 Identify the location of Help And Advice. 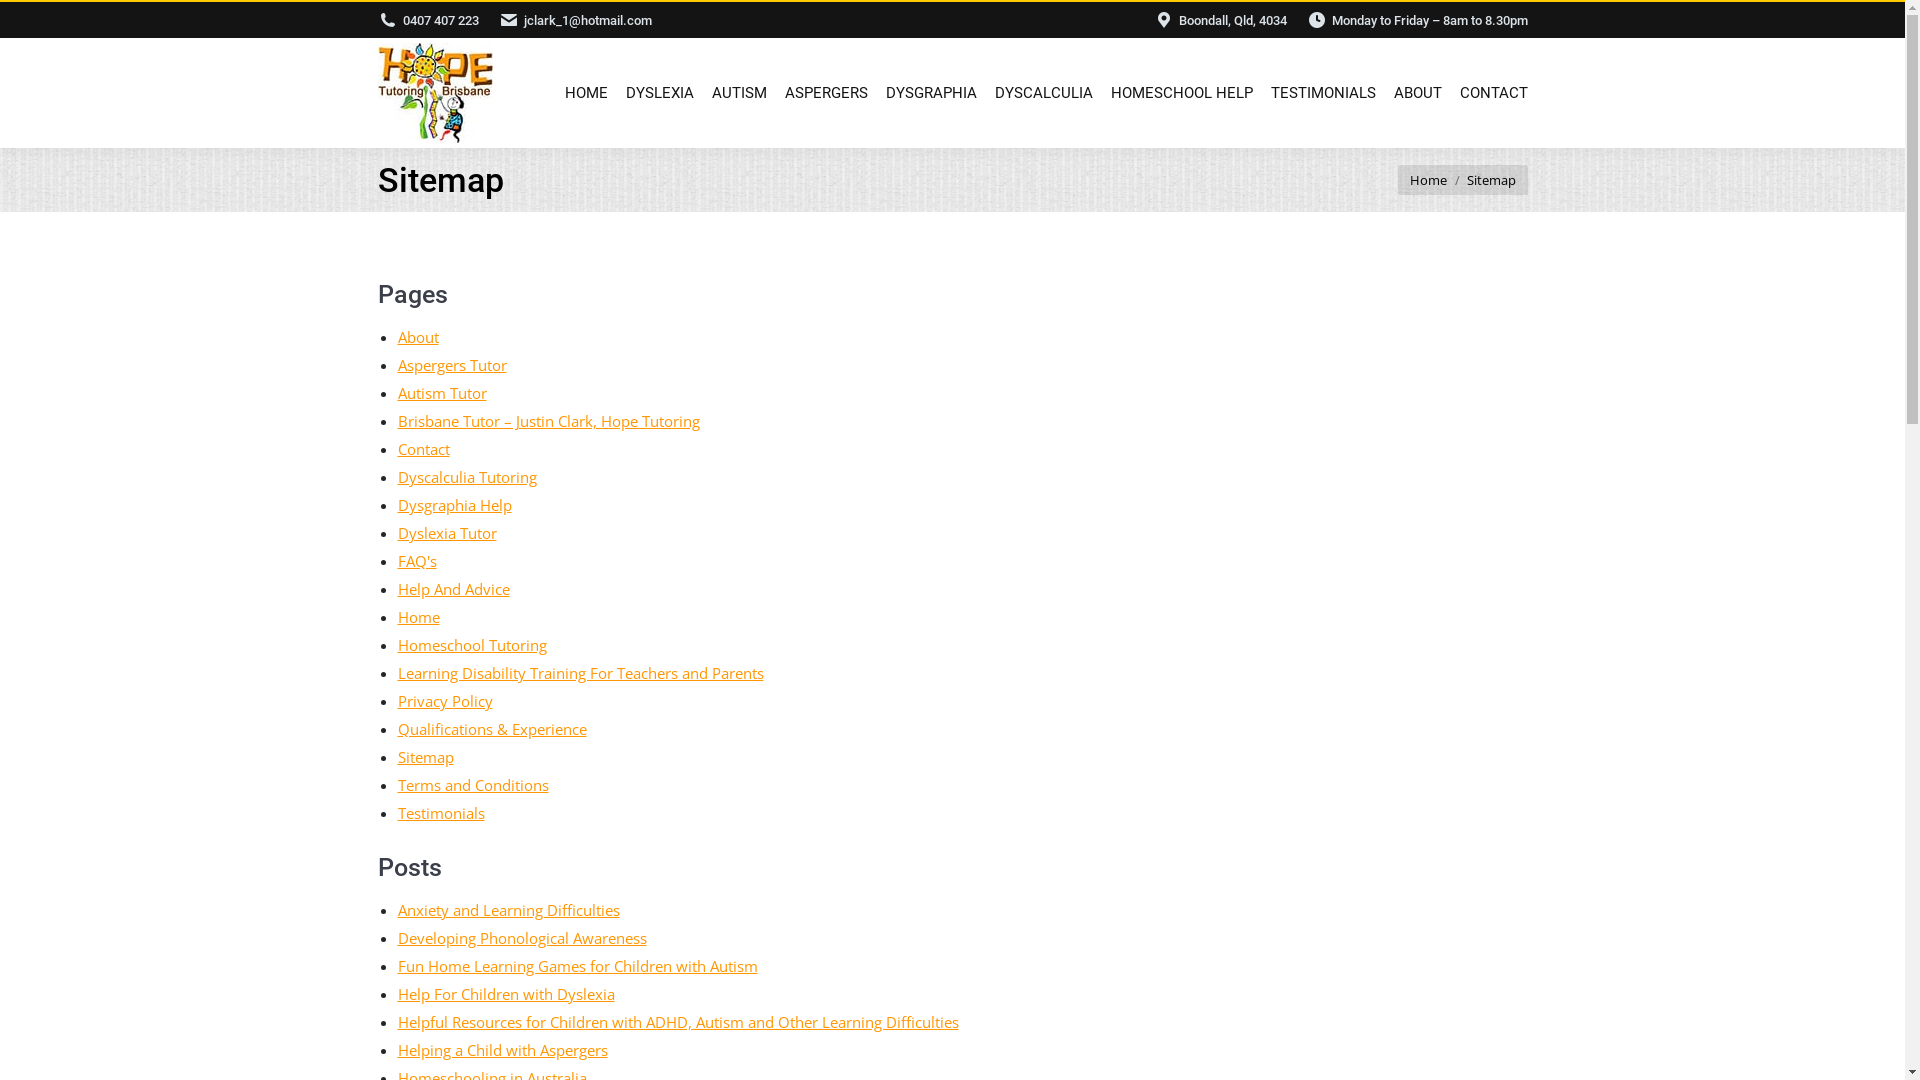
(454, 589).